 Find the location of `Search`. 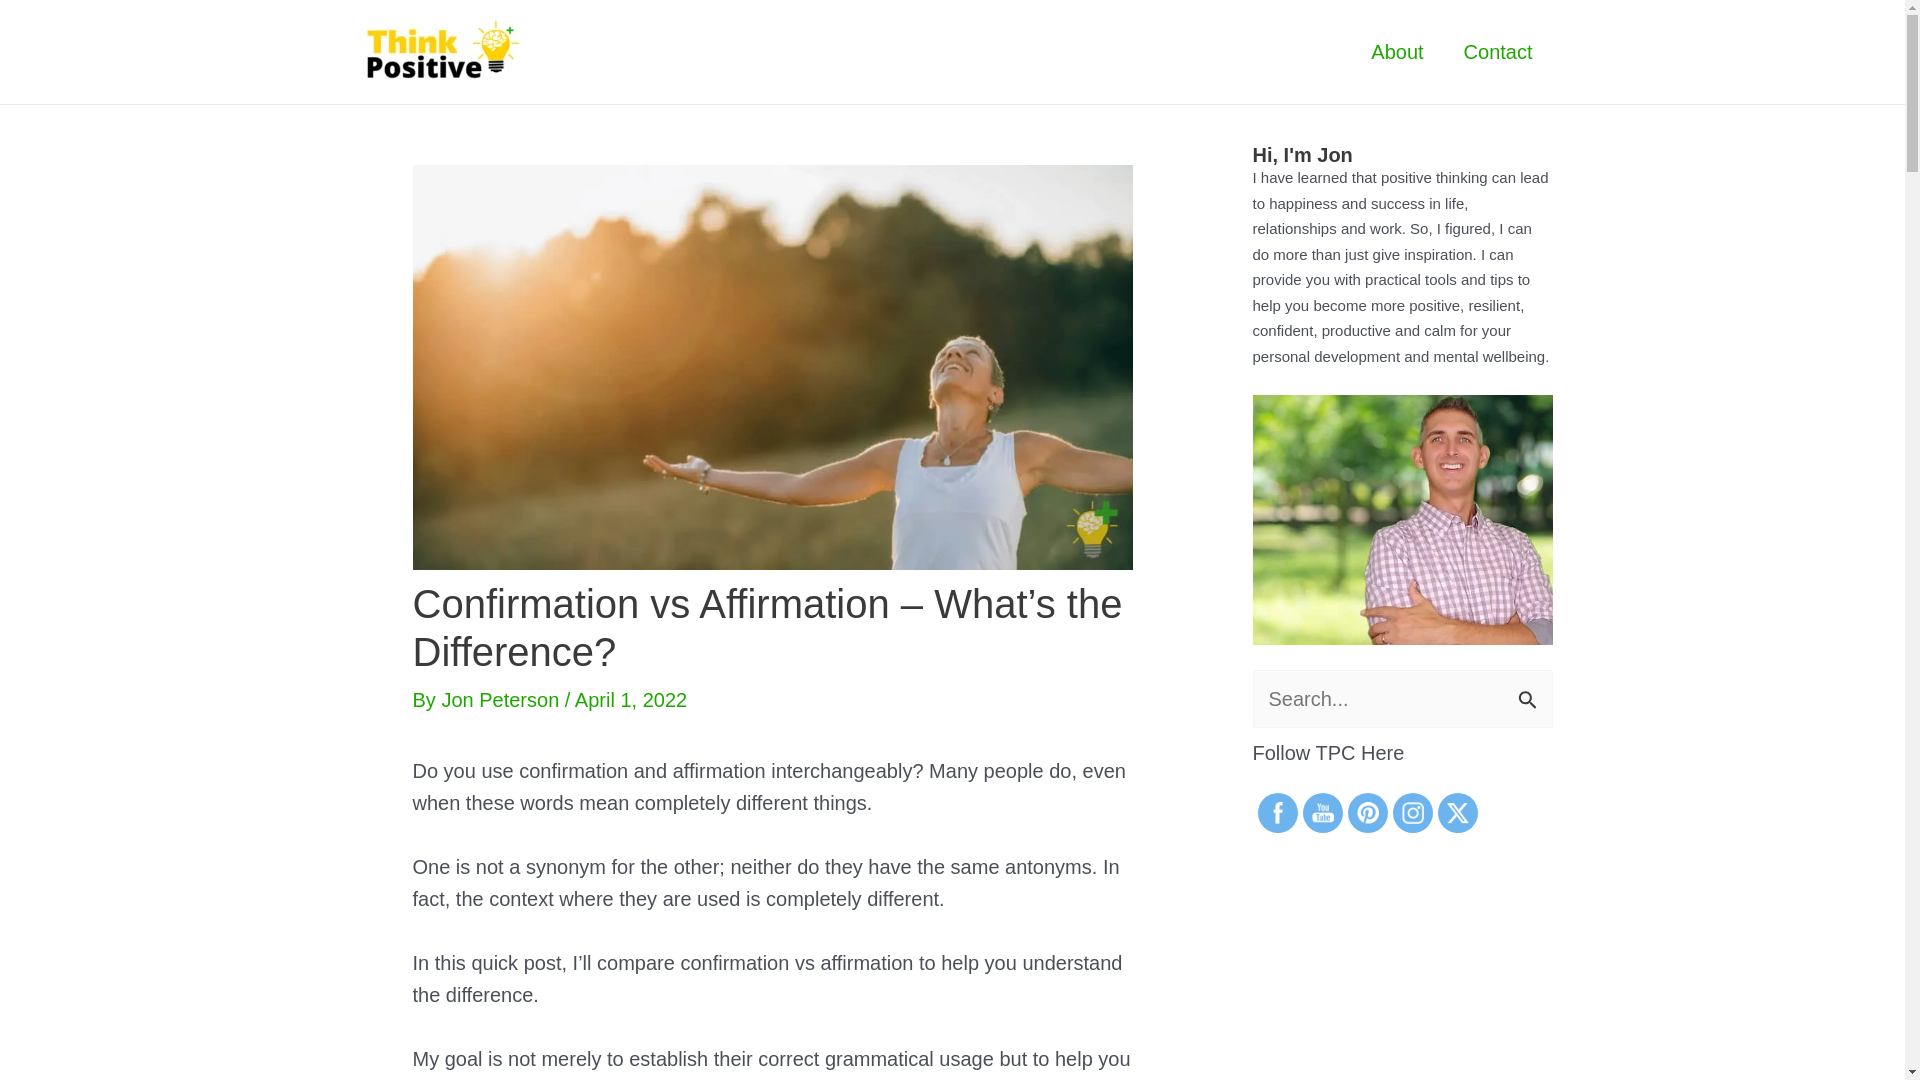

Search is located at coordinates (1530, 692).